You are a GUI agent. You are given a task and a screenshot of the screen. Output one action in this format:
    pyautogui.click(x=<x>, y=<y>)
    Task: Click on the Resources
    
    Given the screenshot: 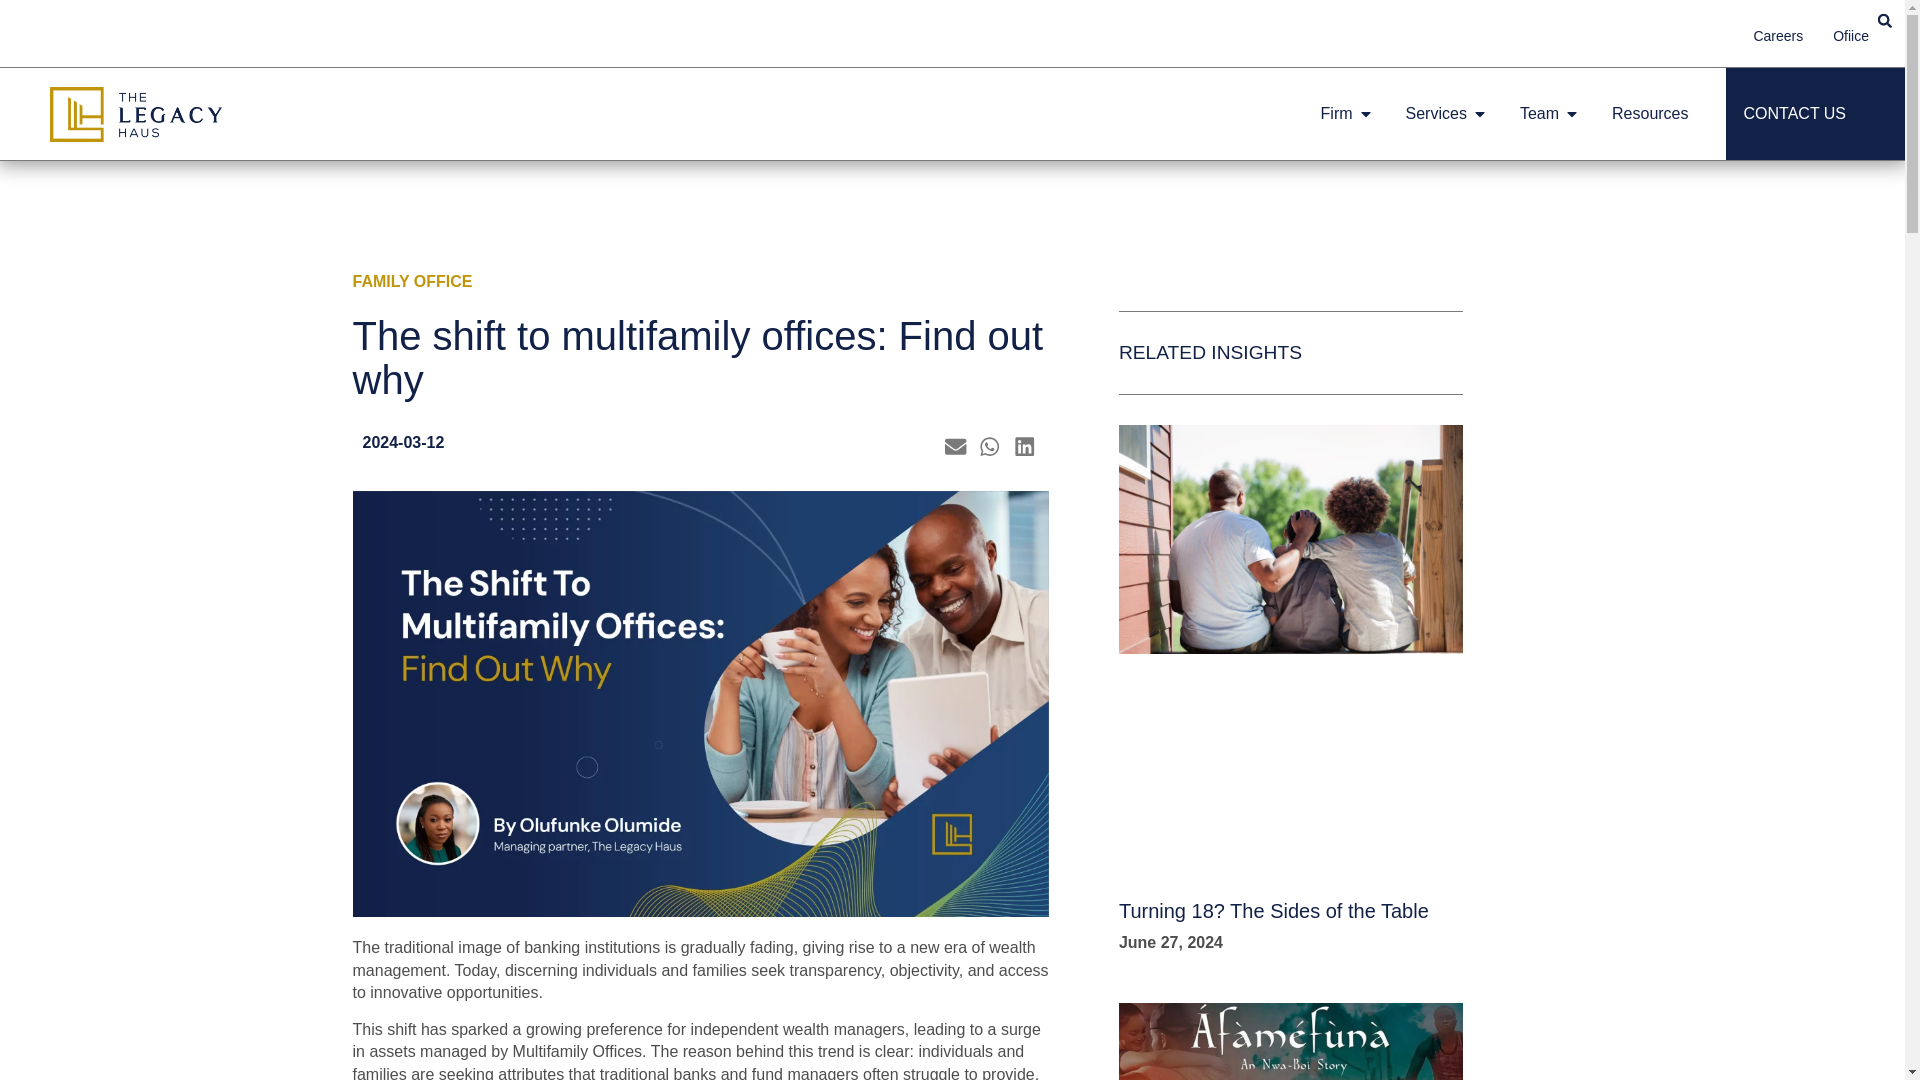 What is the action you would take?
    pyautogui.click(x=1650, y=114)
    